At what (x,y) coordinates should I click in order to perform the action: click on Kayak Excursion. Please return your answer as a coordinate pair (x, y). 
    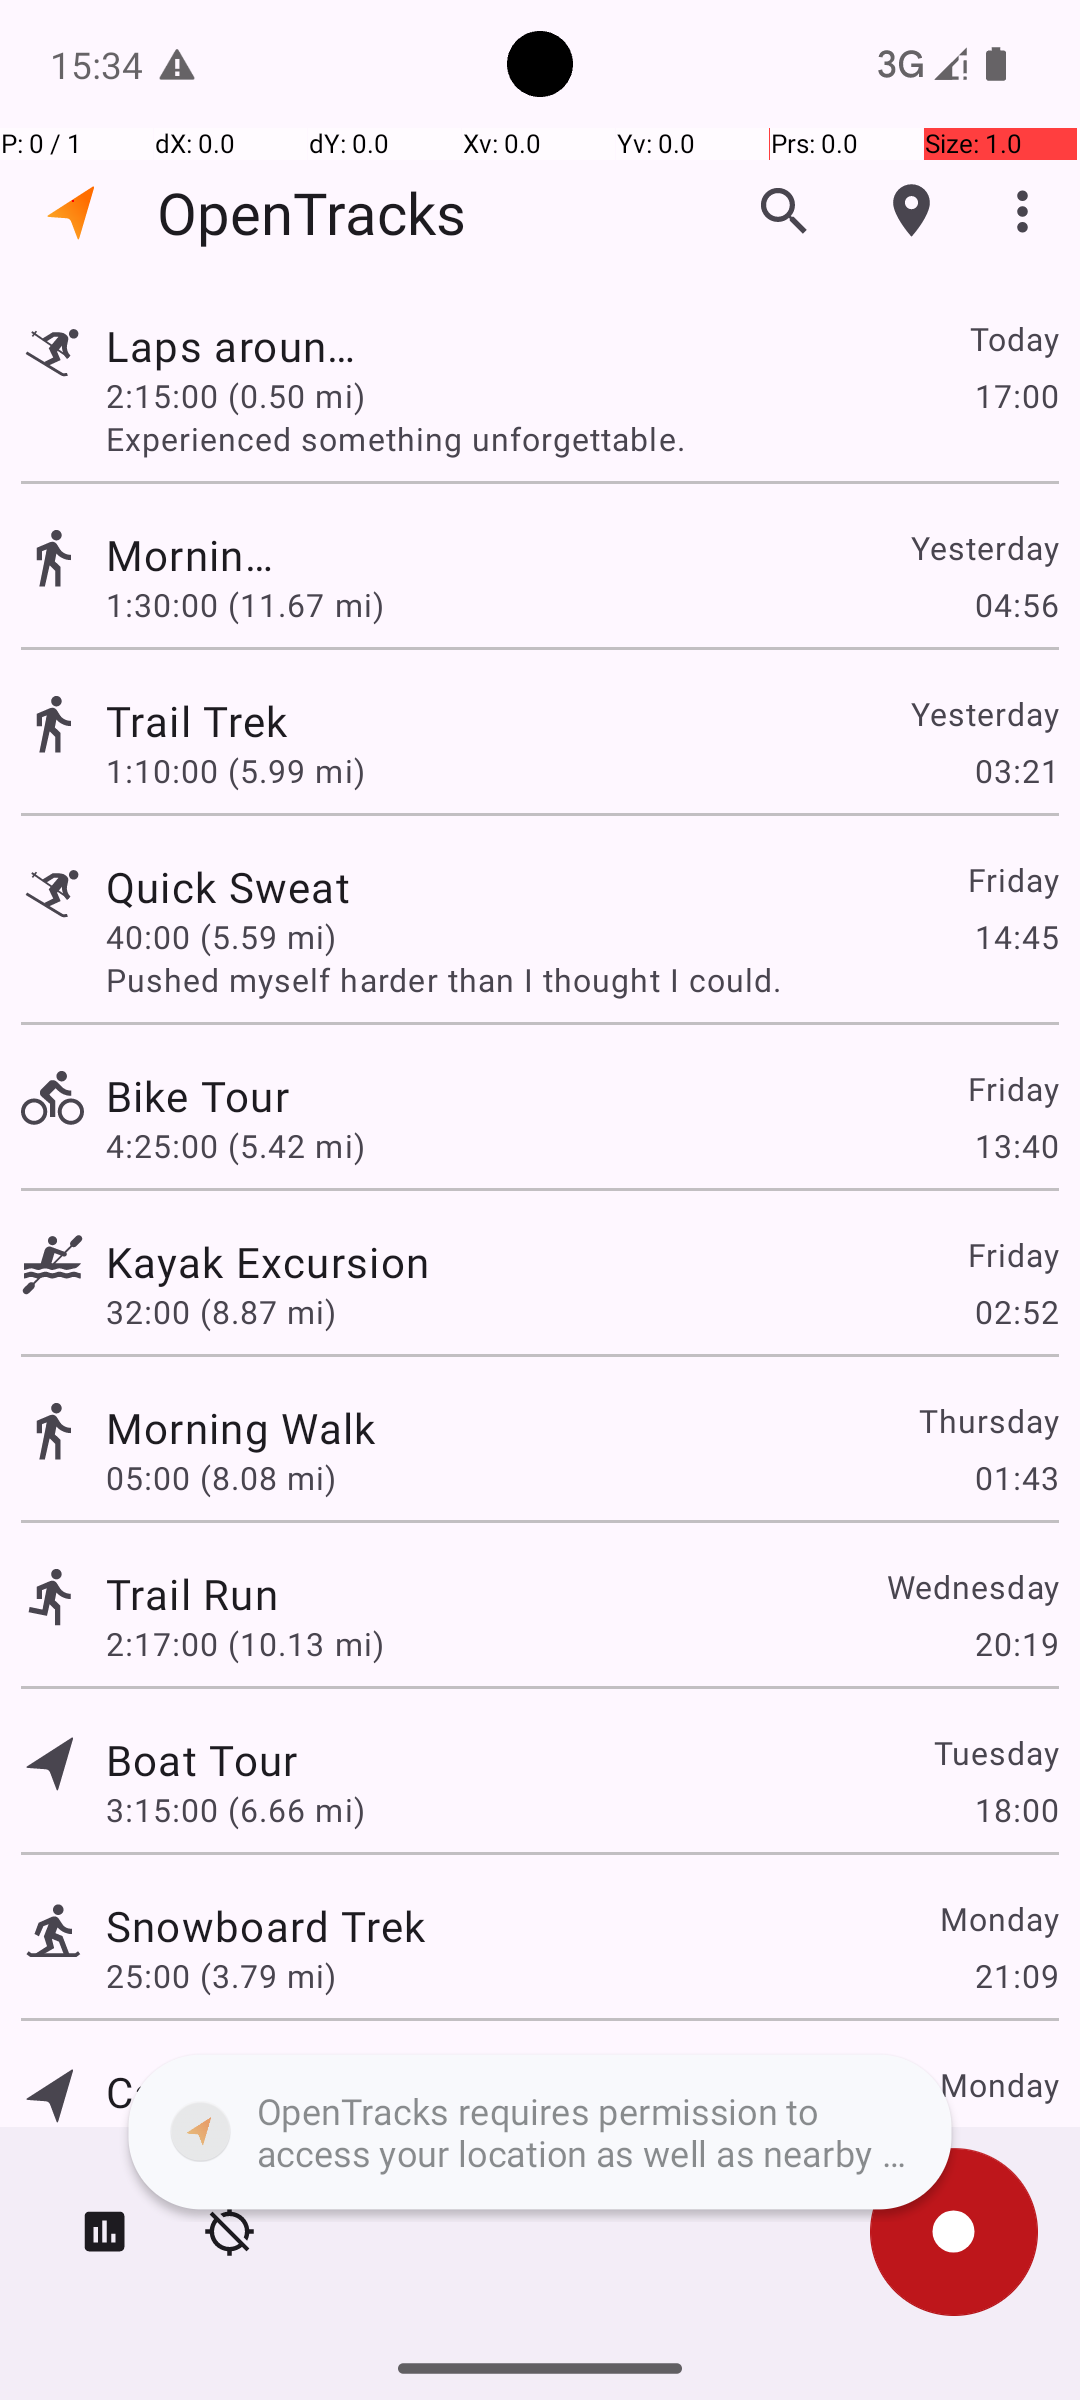
    Looking at the image, I should click on (268, 1262).